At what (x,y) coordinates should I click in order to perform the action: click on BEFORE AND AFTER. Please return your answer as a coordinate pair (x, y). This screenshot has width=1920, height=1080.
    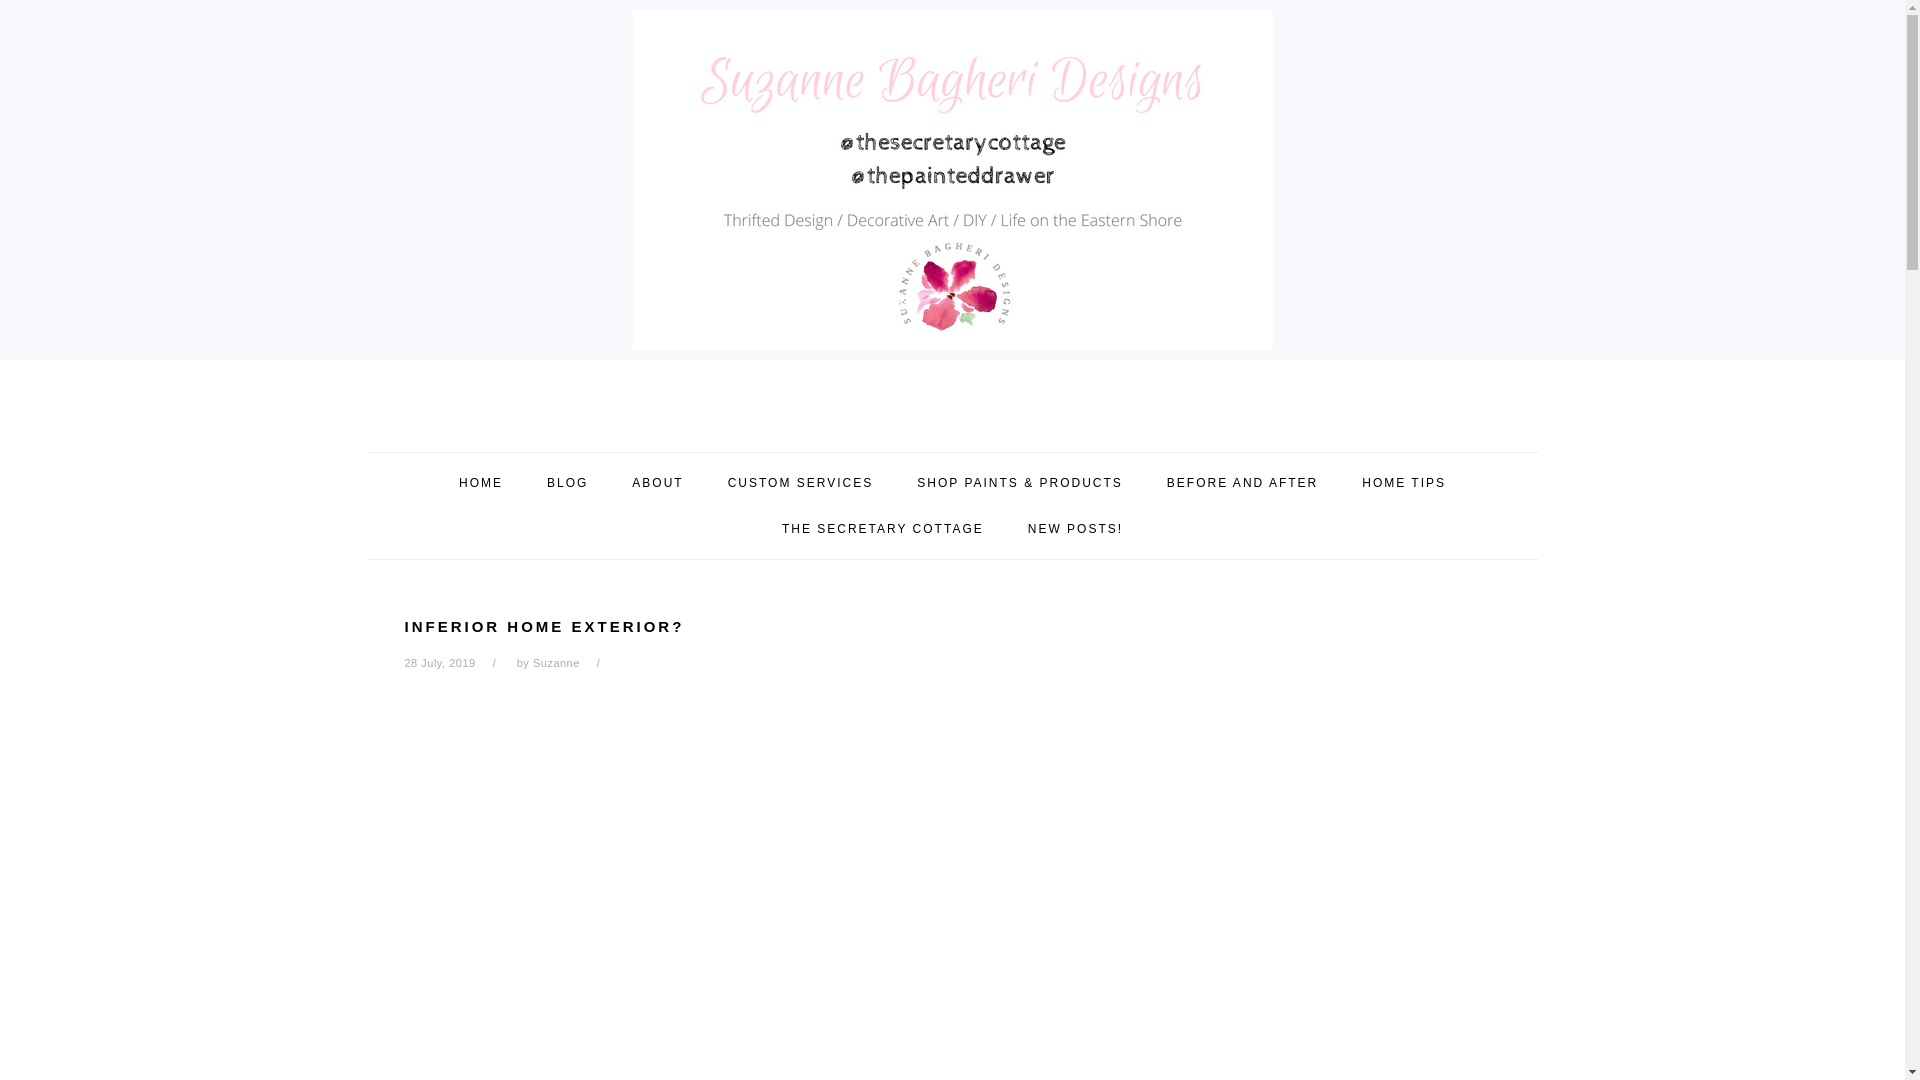
    Looking at the image, I should click on (1242, 483).